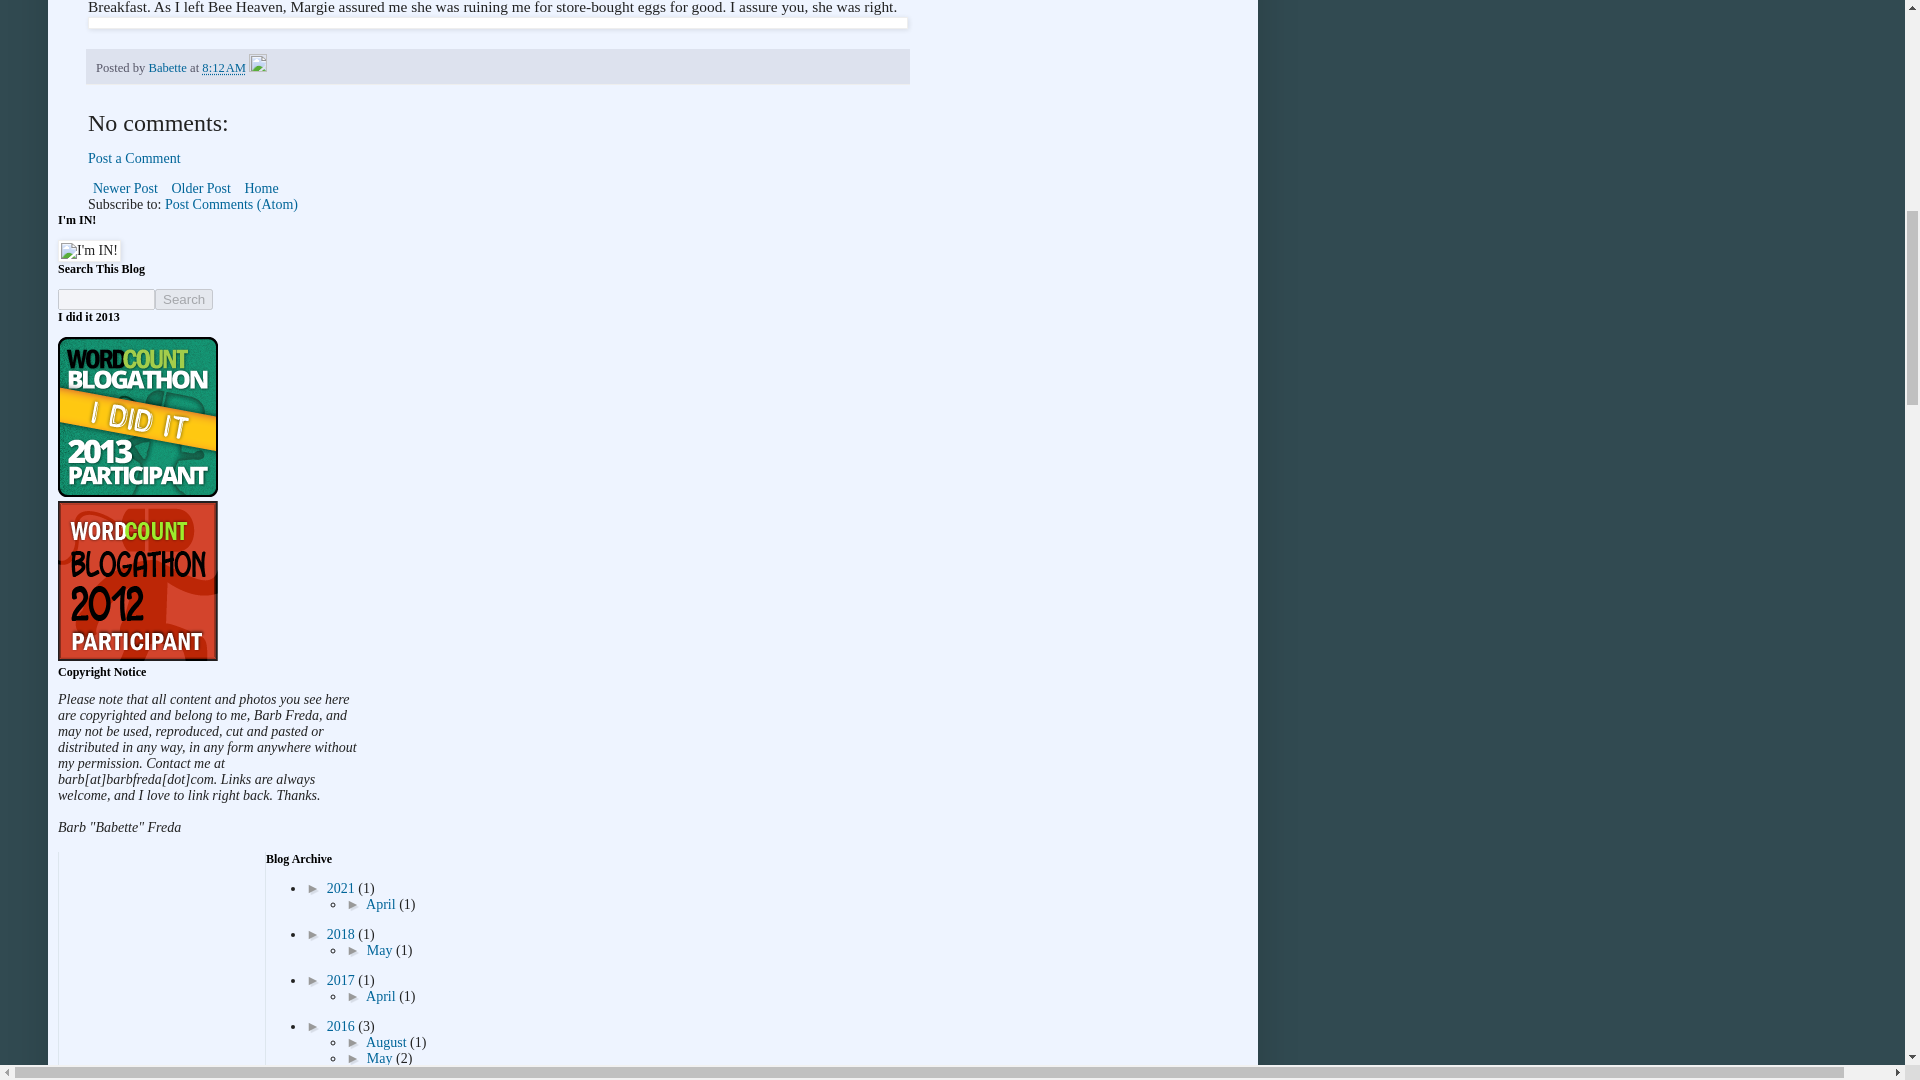  What do you see at coordinates (200, 188) in the screenshot?
I see `Older Post` at bounding box center [200, 188].